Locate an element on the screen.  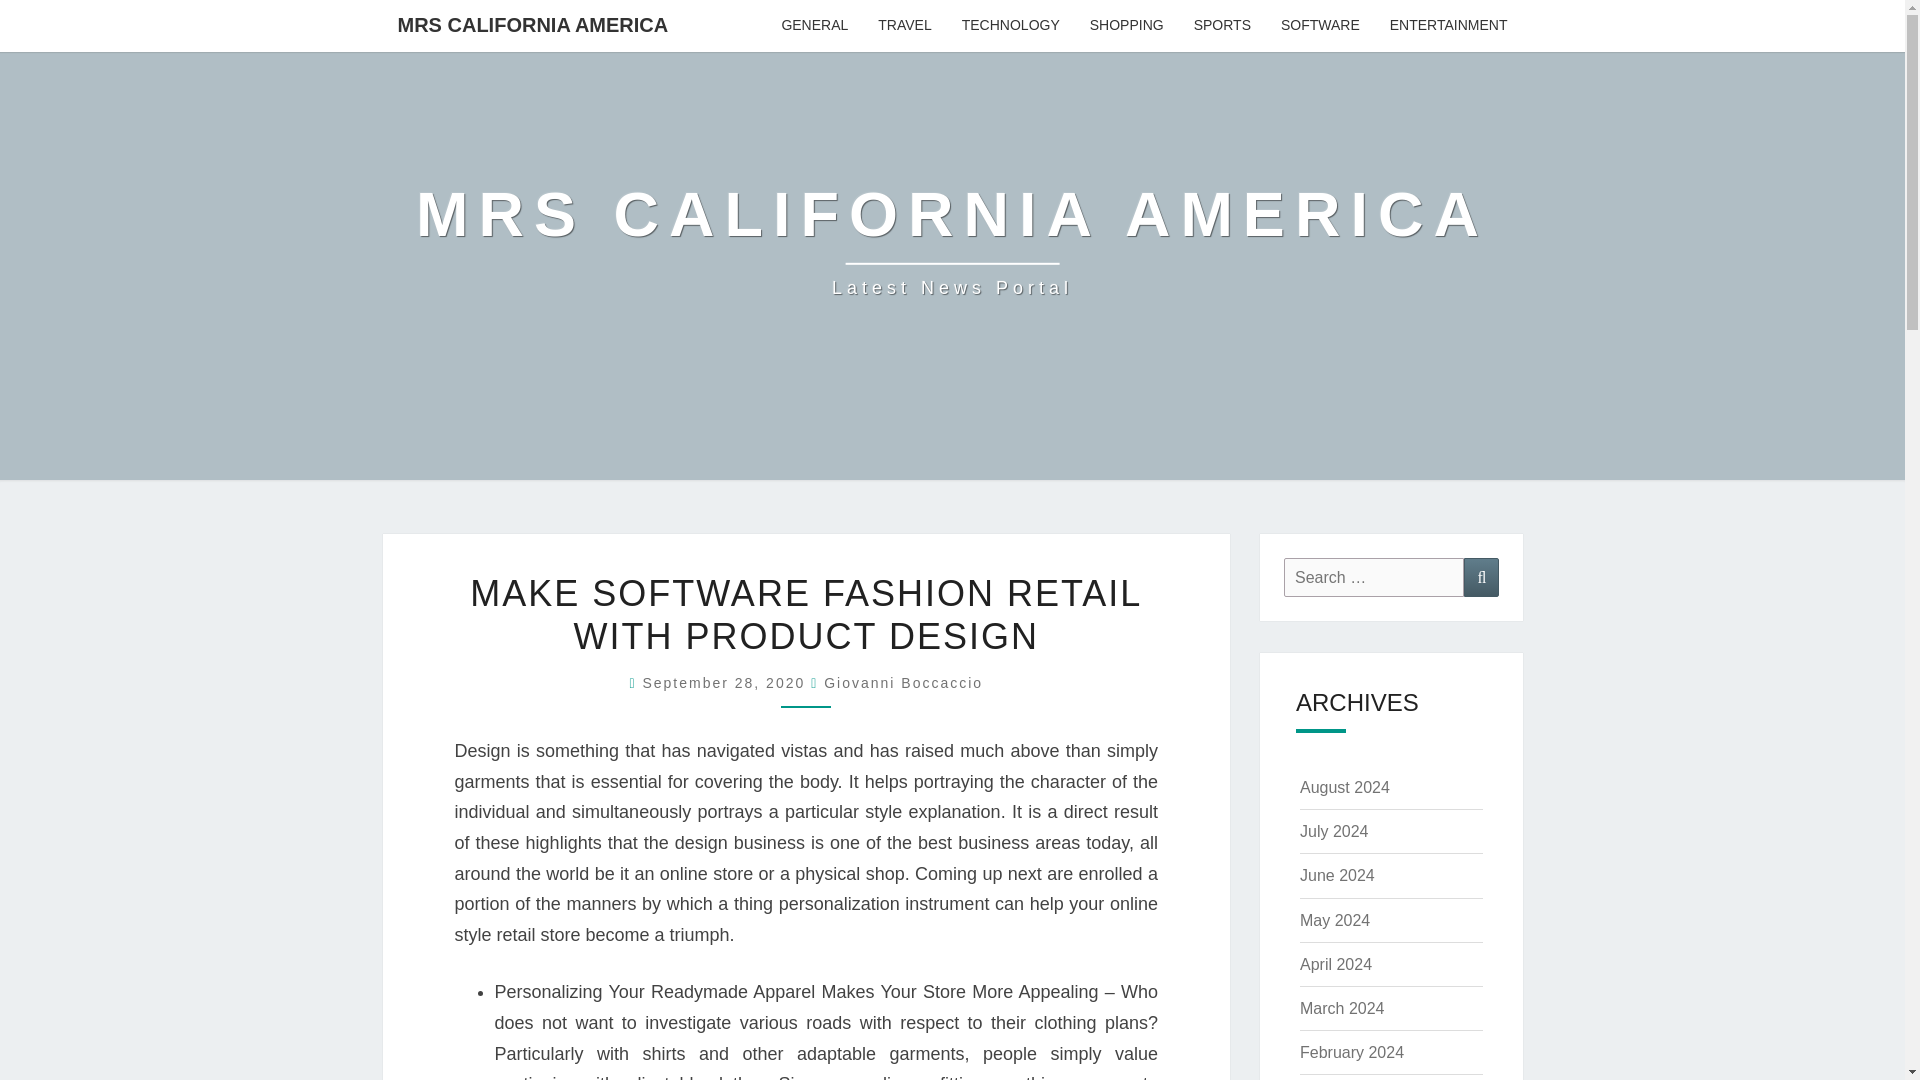
February 2024 is located at coordinates (1351, 1052).